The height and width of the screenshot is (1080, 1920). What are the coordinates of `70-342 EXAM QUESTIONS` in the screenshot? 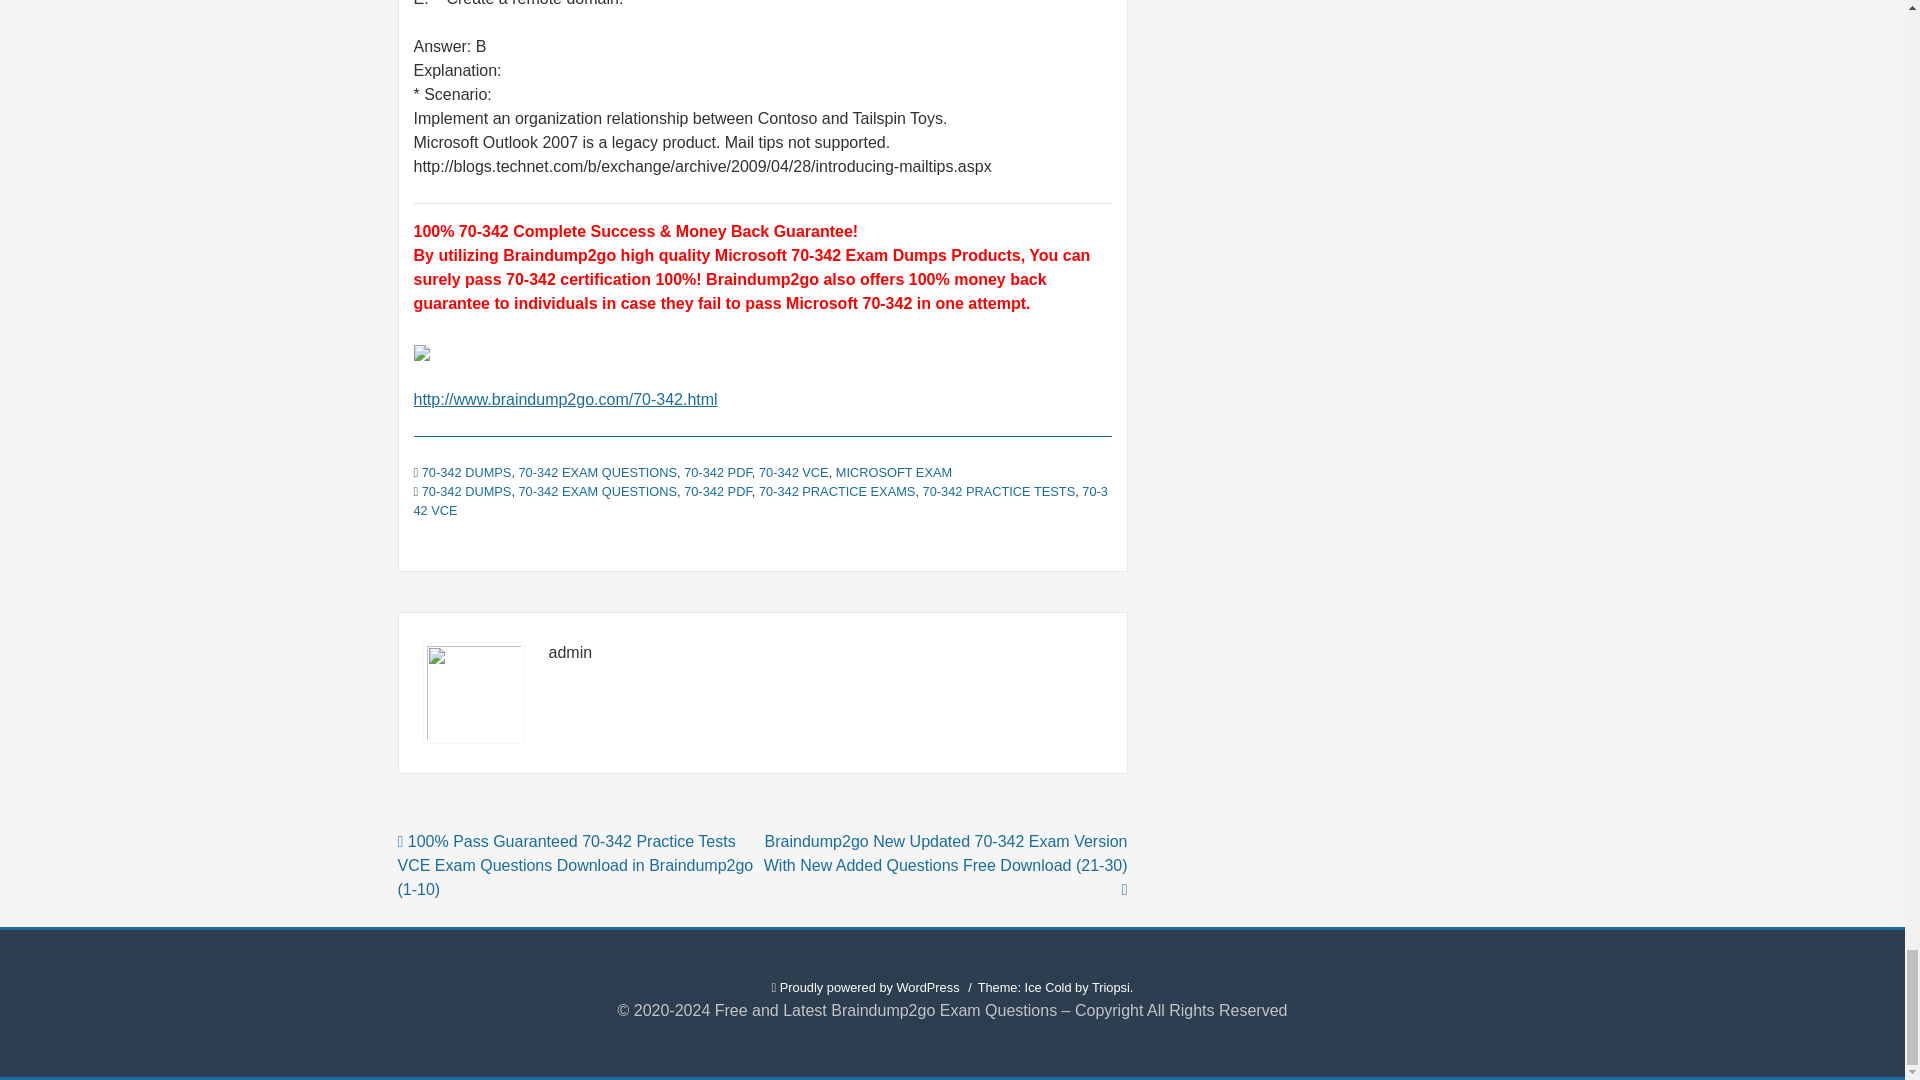 It's located at (598, 472).